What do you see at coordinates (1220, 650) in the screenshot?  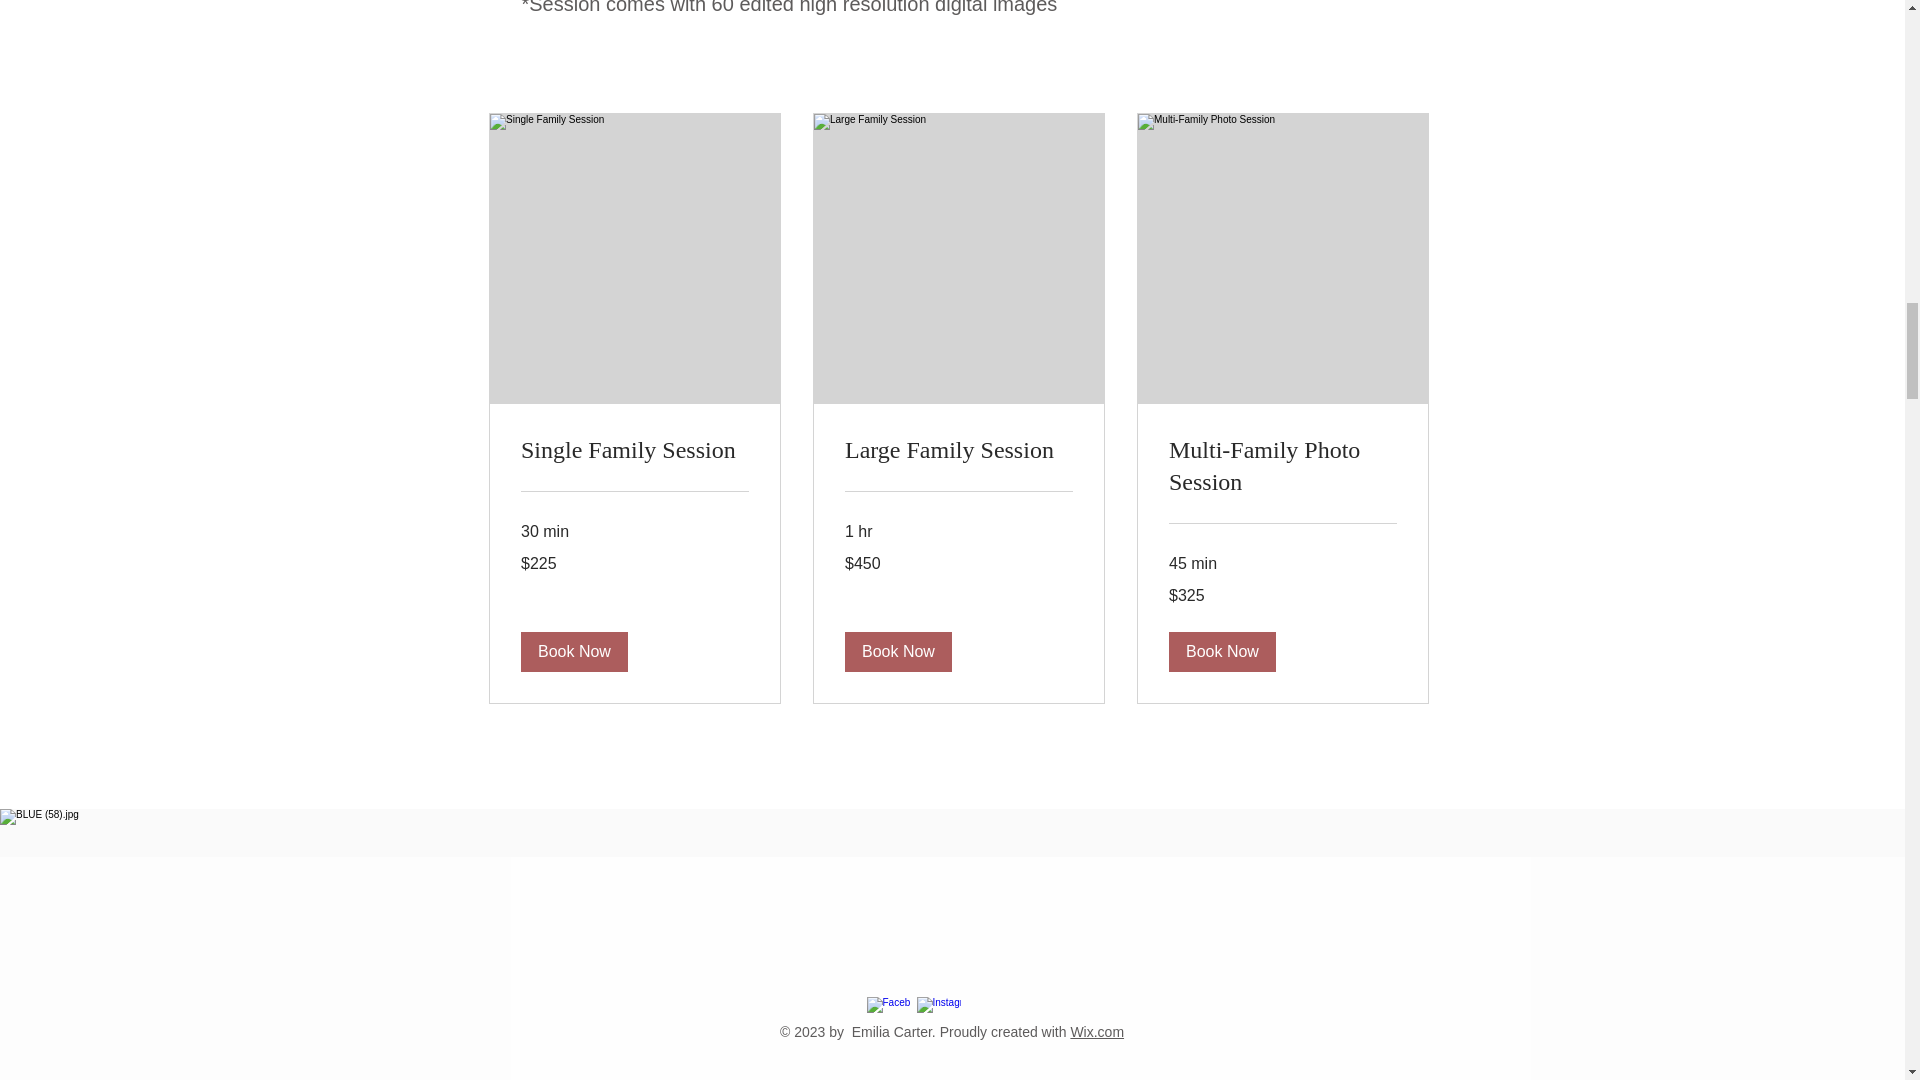 I see `Book Now` at bounding box center [1220, 650].